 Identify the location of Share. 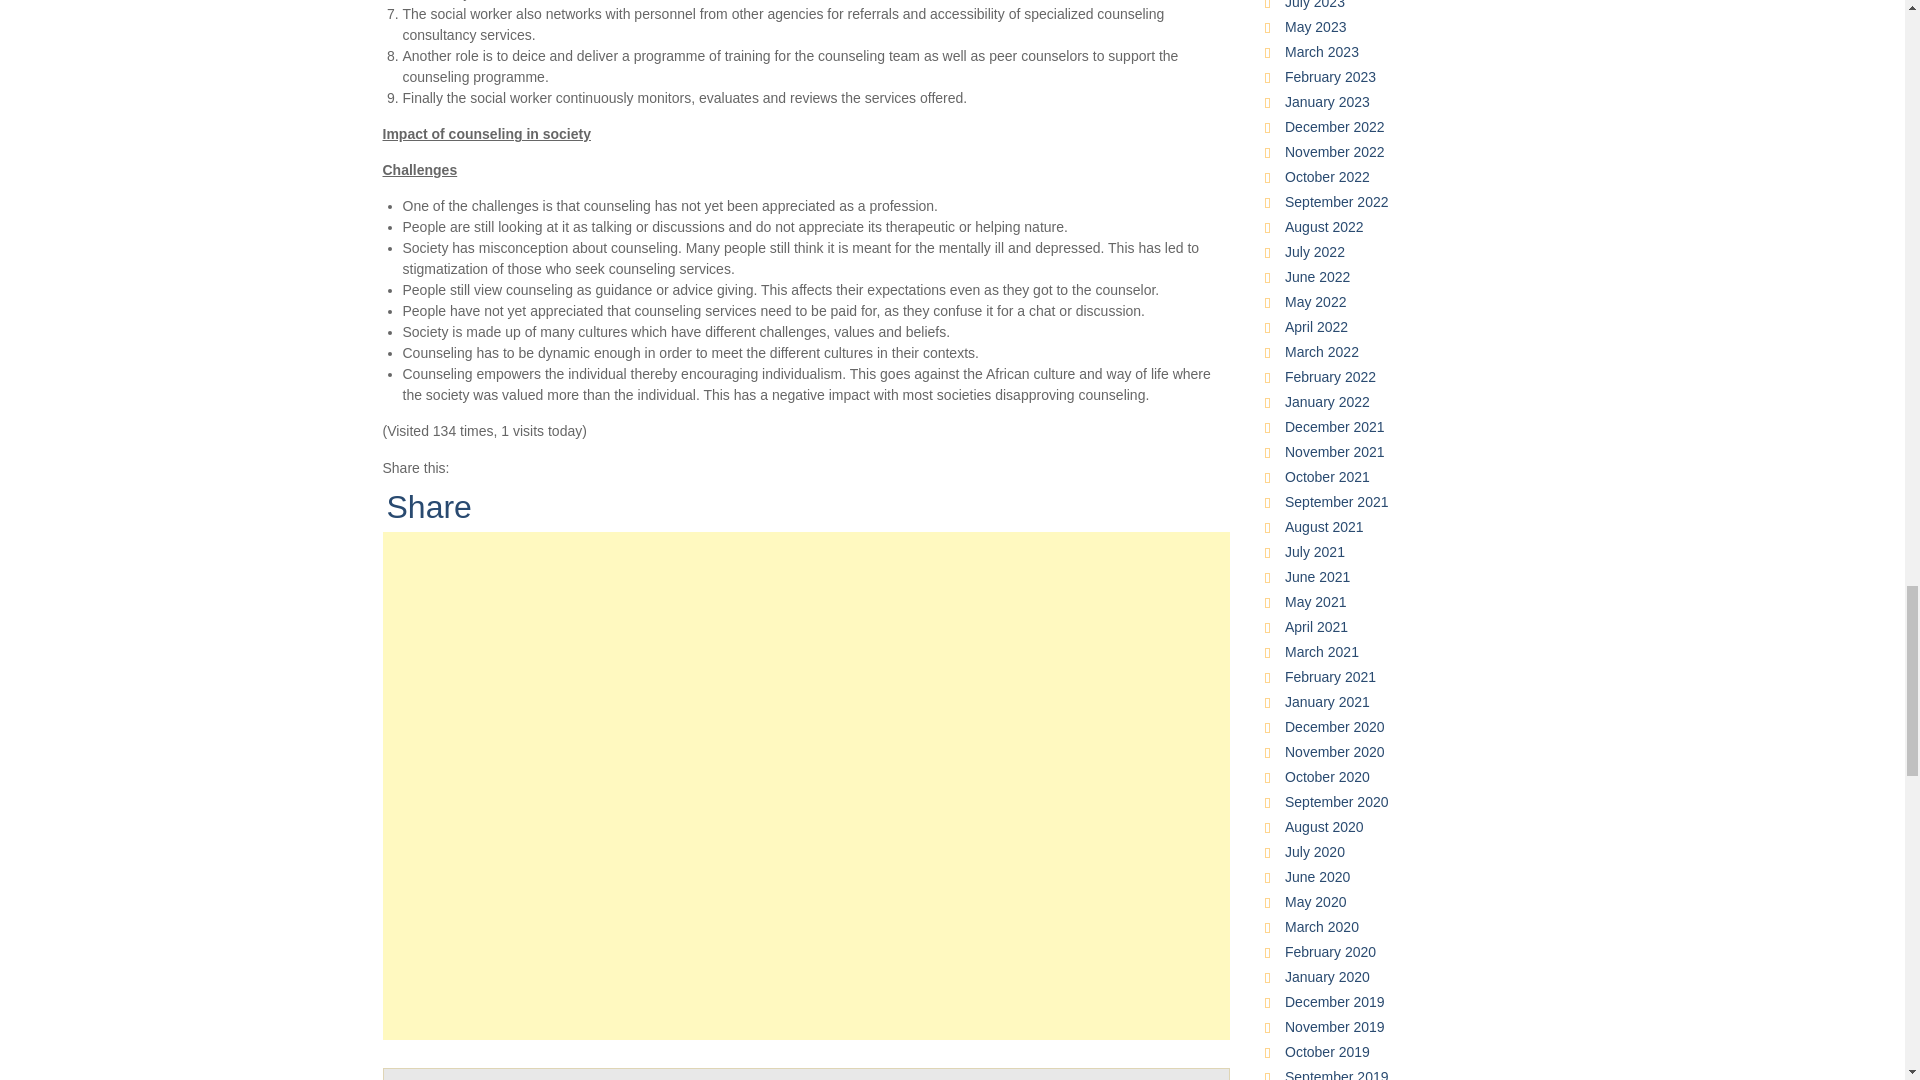
(428, 506).